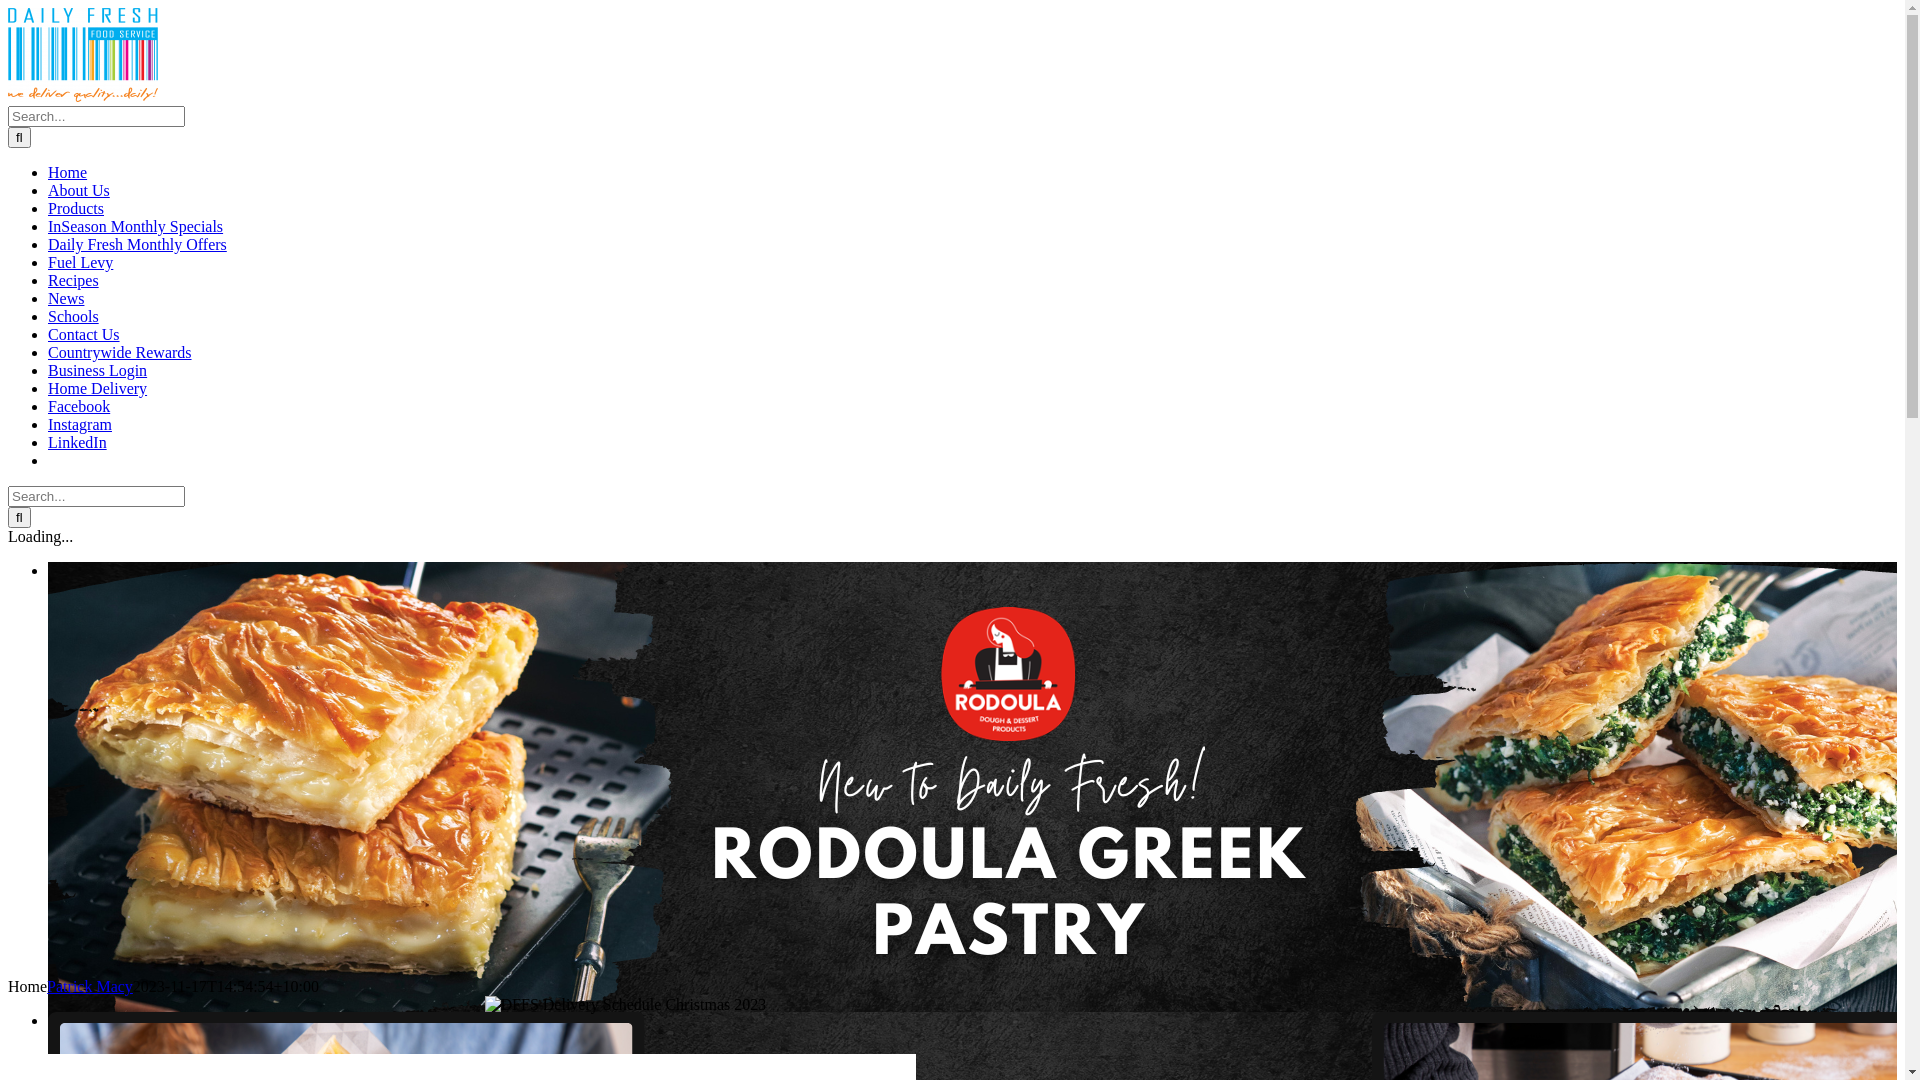 The image size is (1920, 1080). Describe the element at coordinates (98, 388) in the screenshot. I see `Home Delivery` at that location.